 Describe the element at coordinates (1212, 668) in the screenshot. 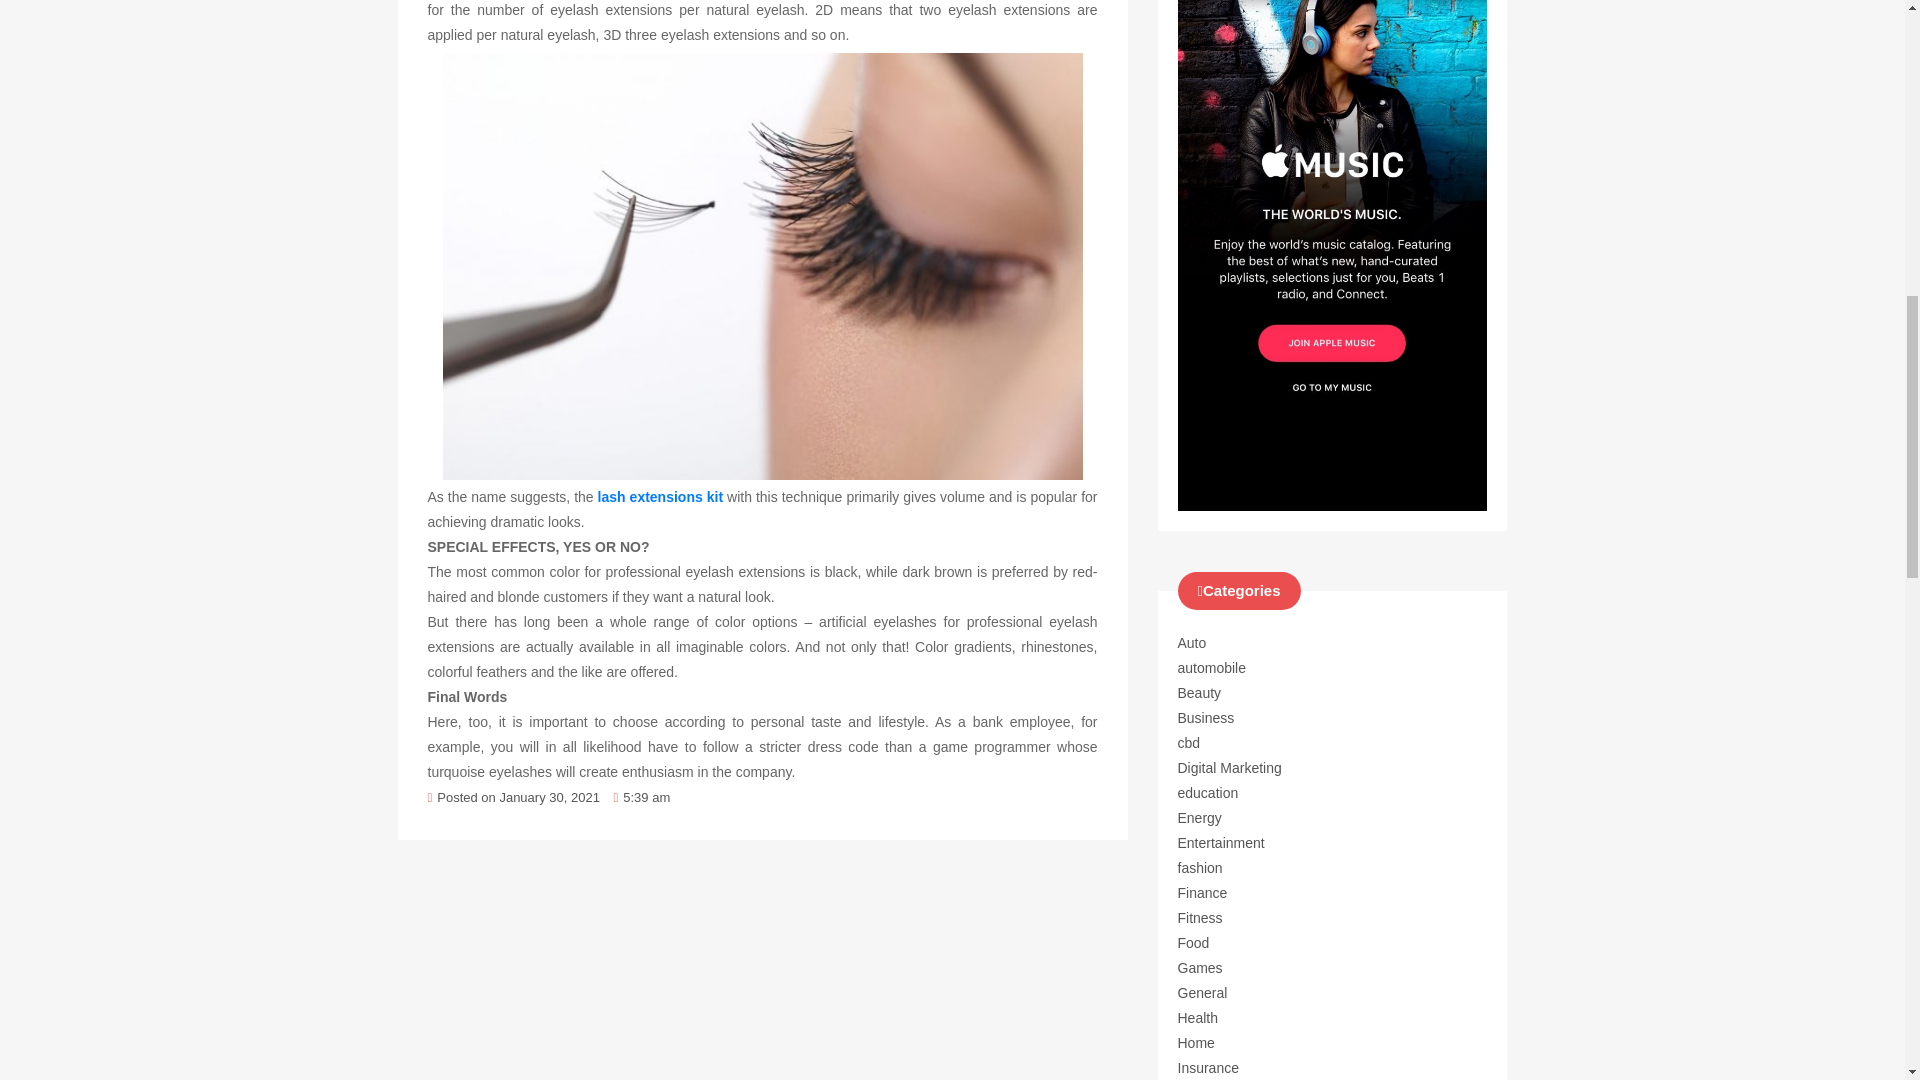

I see `automobile` at that location.